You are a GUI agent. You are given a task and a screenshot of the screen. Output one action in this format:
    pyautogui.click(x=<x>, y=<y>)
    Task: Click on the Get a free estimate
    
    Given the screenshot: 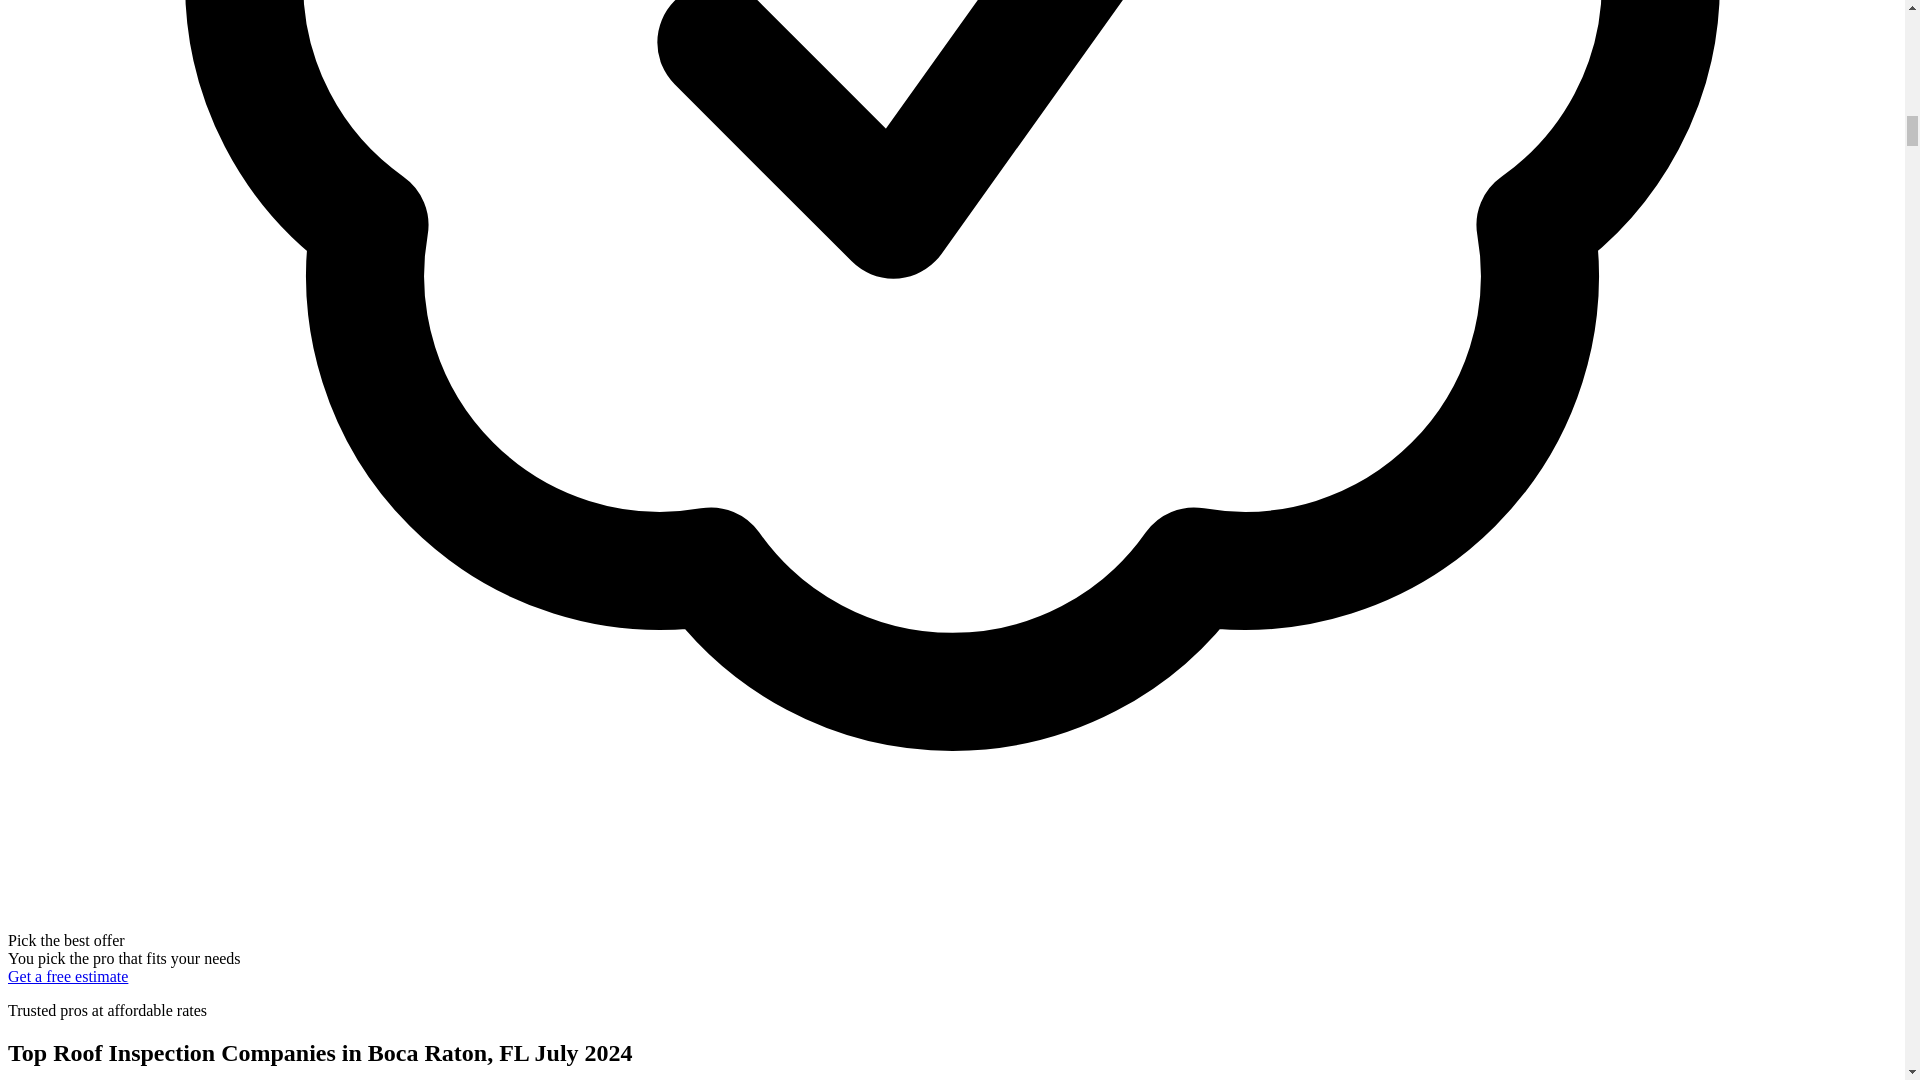 What is the action you would take?
    pyautogui.click(x=68, y=976)
    